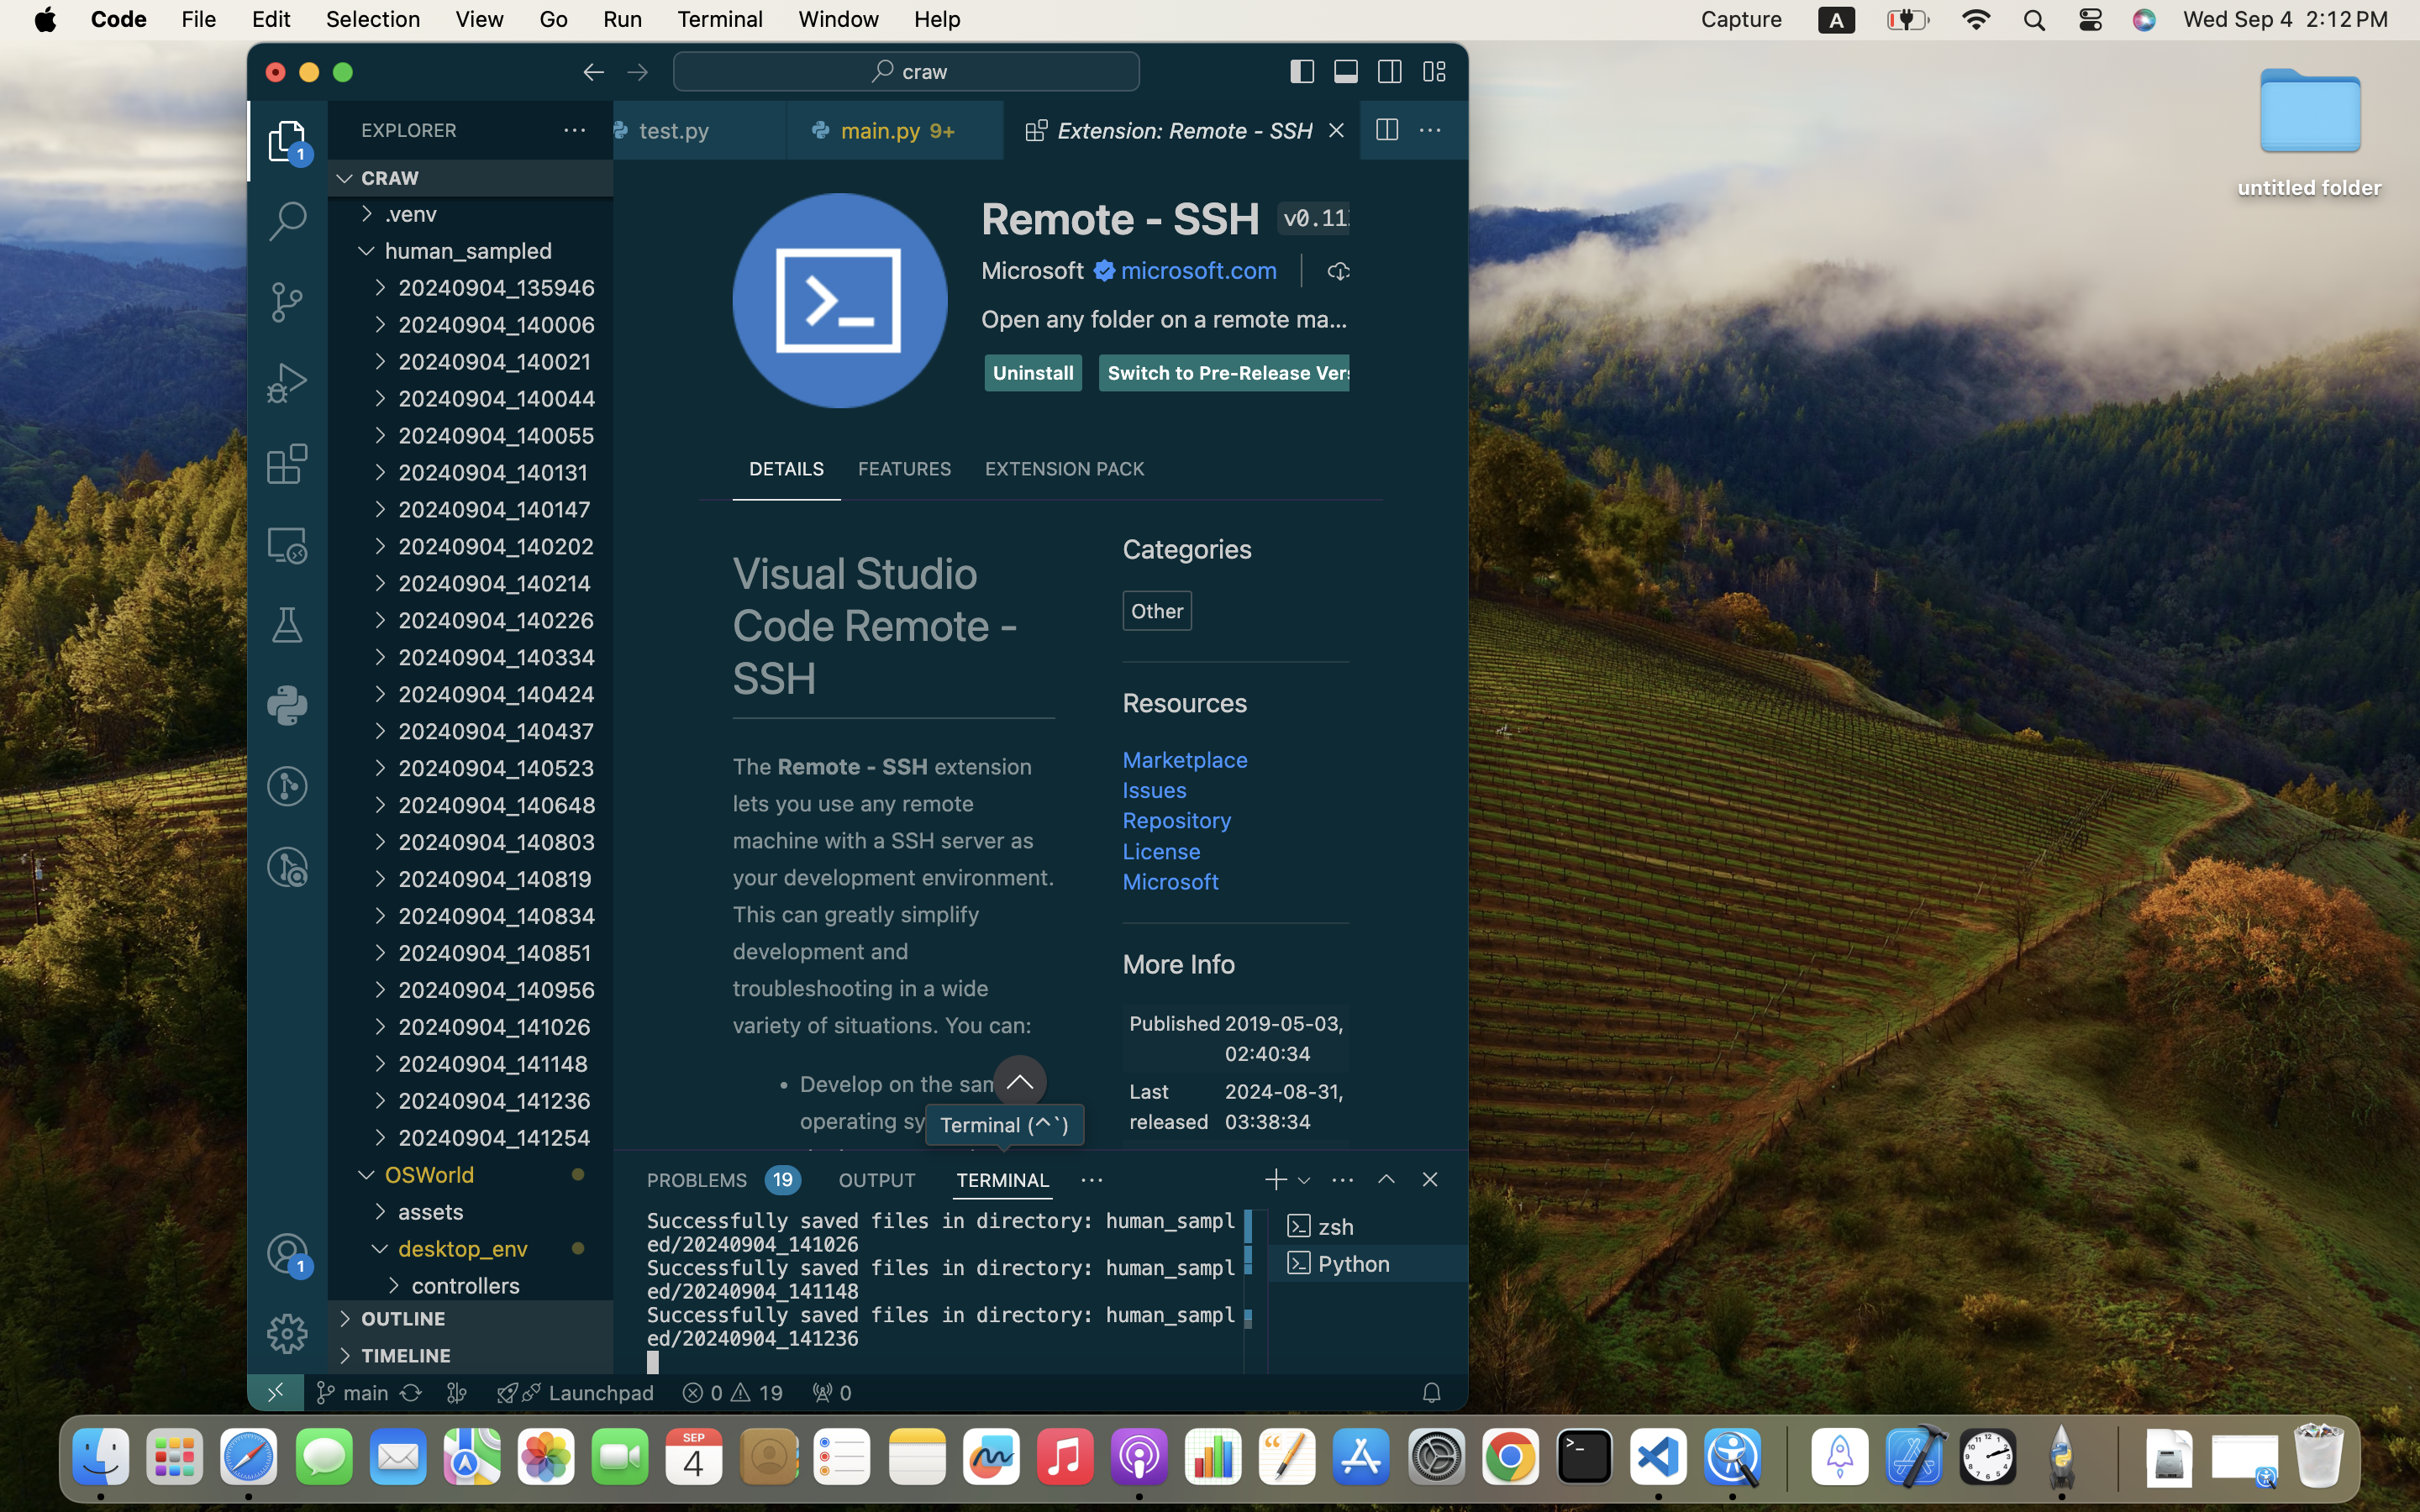 This screenshot has width=2420, height=1512. Describe the element at coordinates (878, 1179) in the screenshot. I see `0 OUTPUT` at that location.